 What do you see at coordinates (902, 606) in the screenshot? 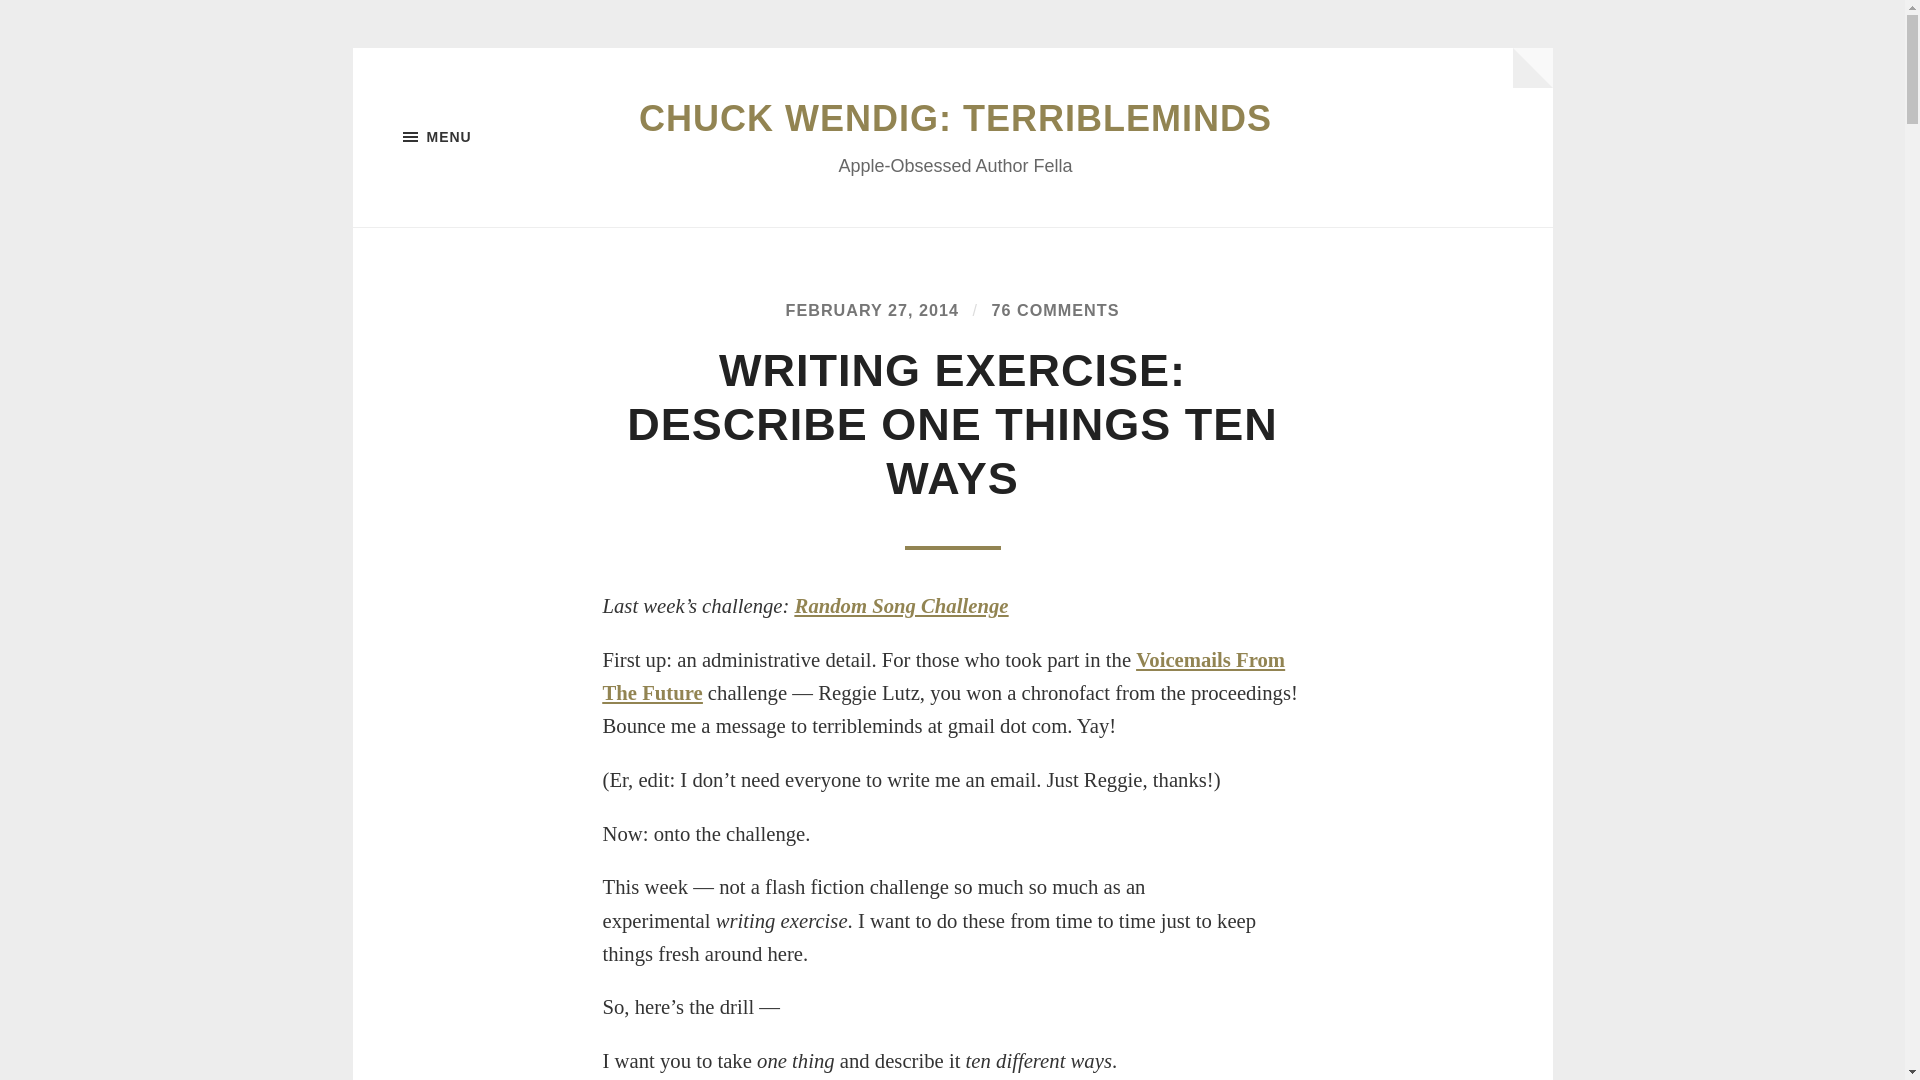
I see `Random Song Challenge` at bounding box center [902, 606].